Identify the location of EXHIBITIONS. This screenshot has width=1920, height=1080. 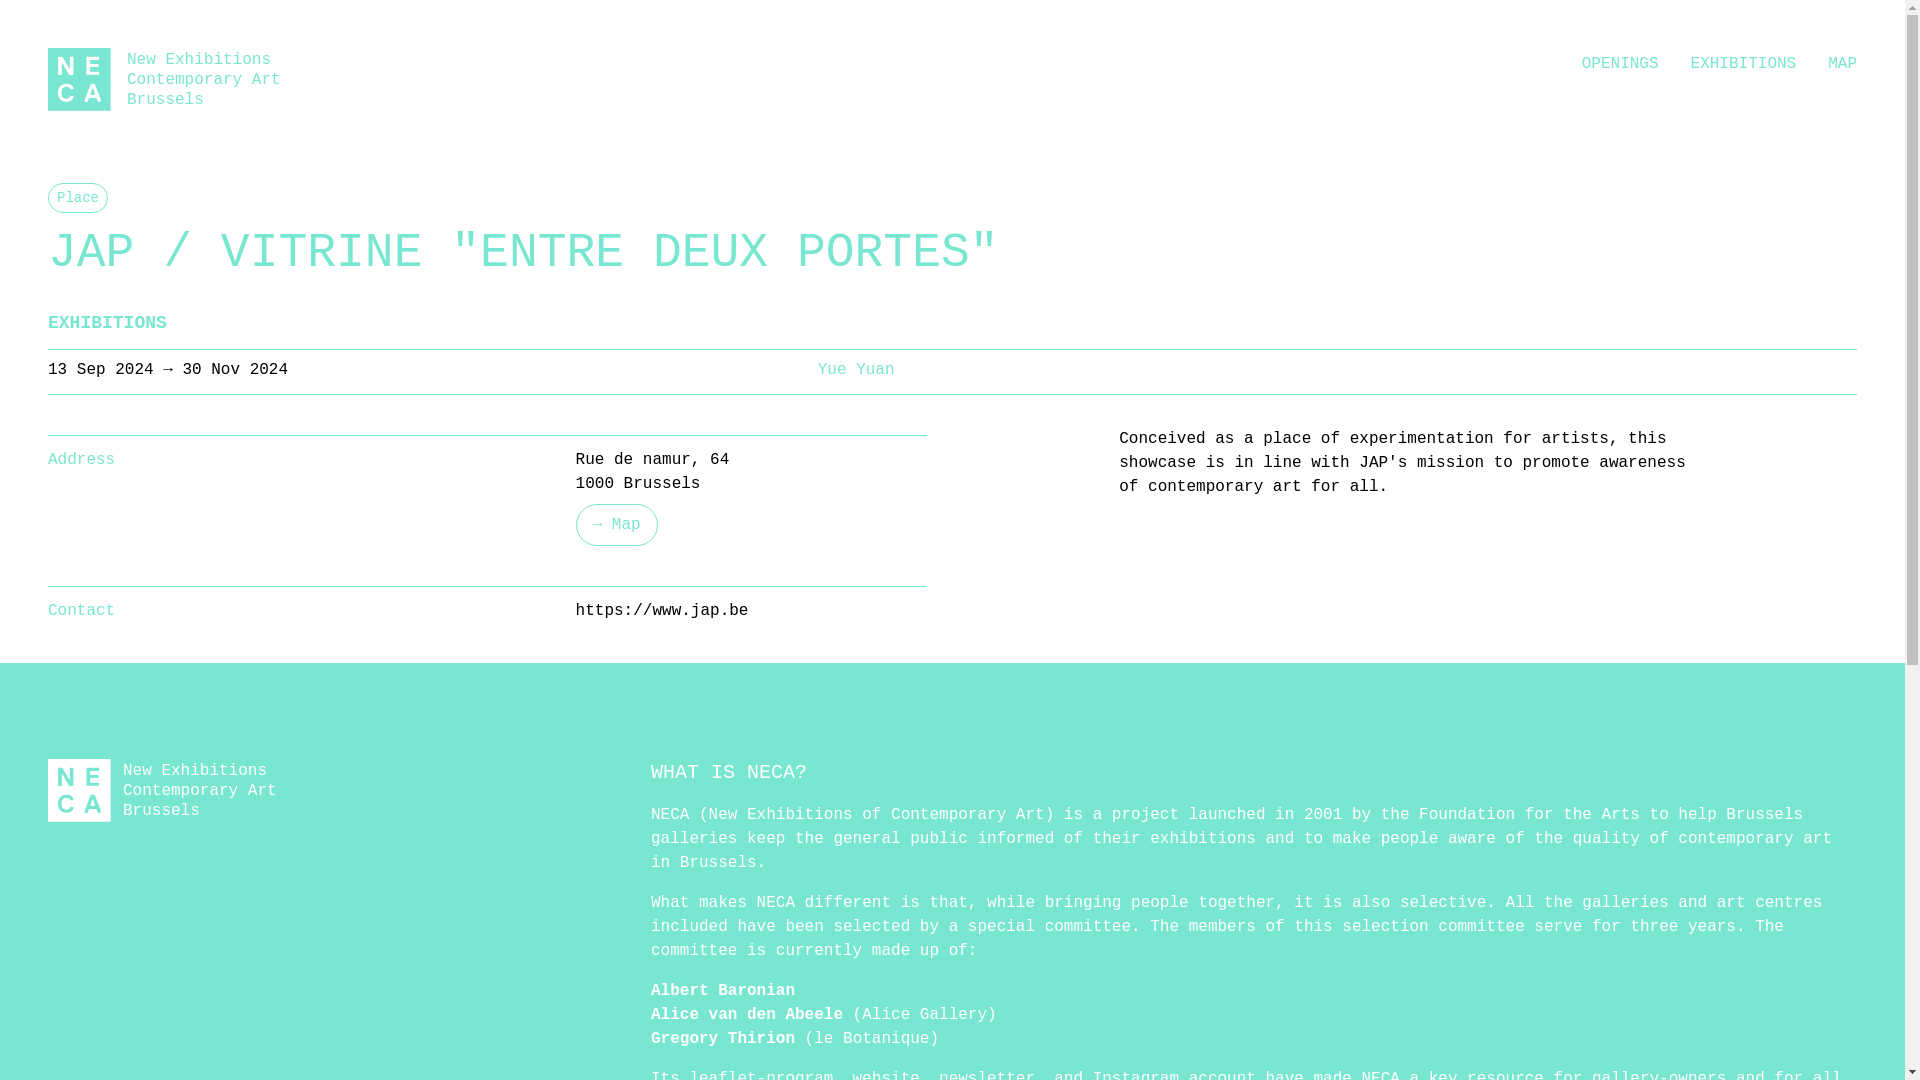
(1744, 63).